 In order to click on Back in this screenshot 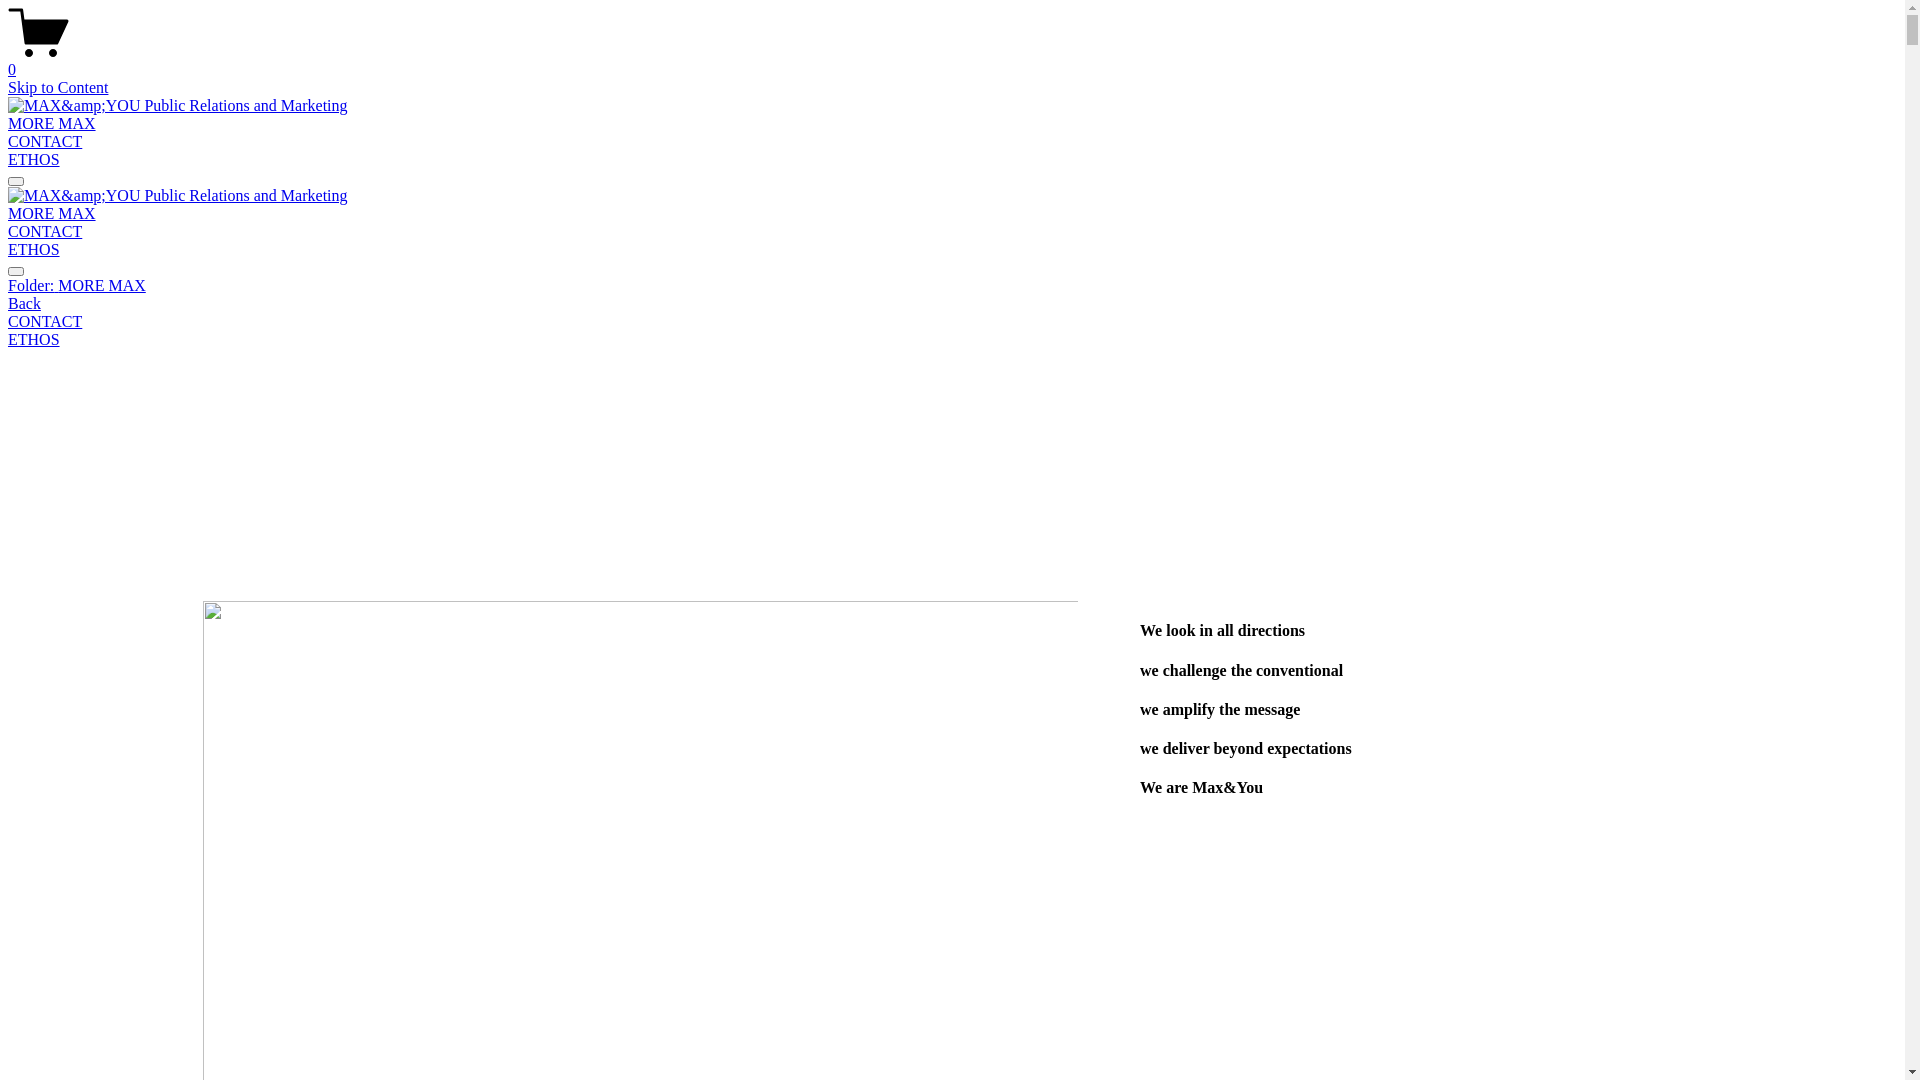, I will do `click(24, 303)`.